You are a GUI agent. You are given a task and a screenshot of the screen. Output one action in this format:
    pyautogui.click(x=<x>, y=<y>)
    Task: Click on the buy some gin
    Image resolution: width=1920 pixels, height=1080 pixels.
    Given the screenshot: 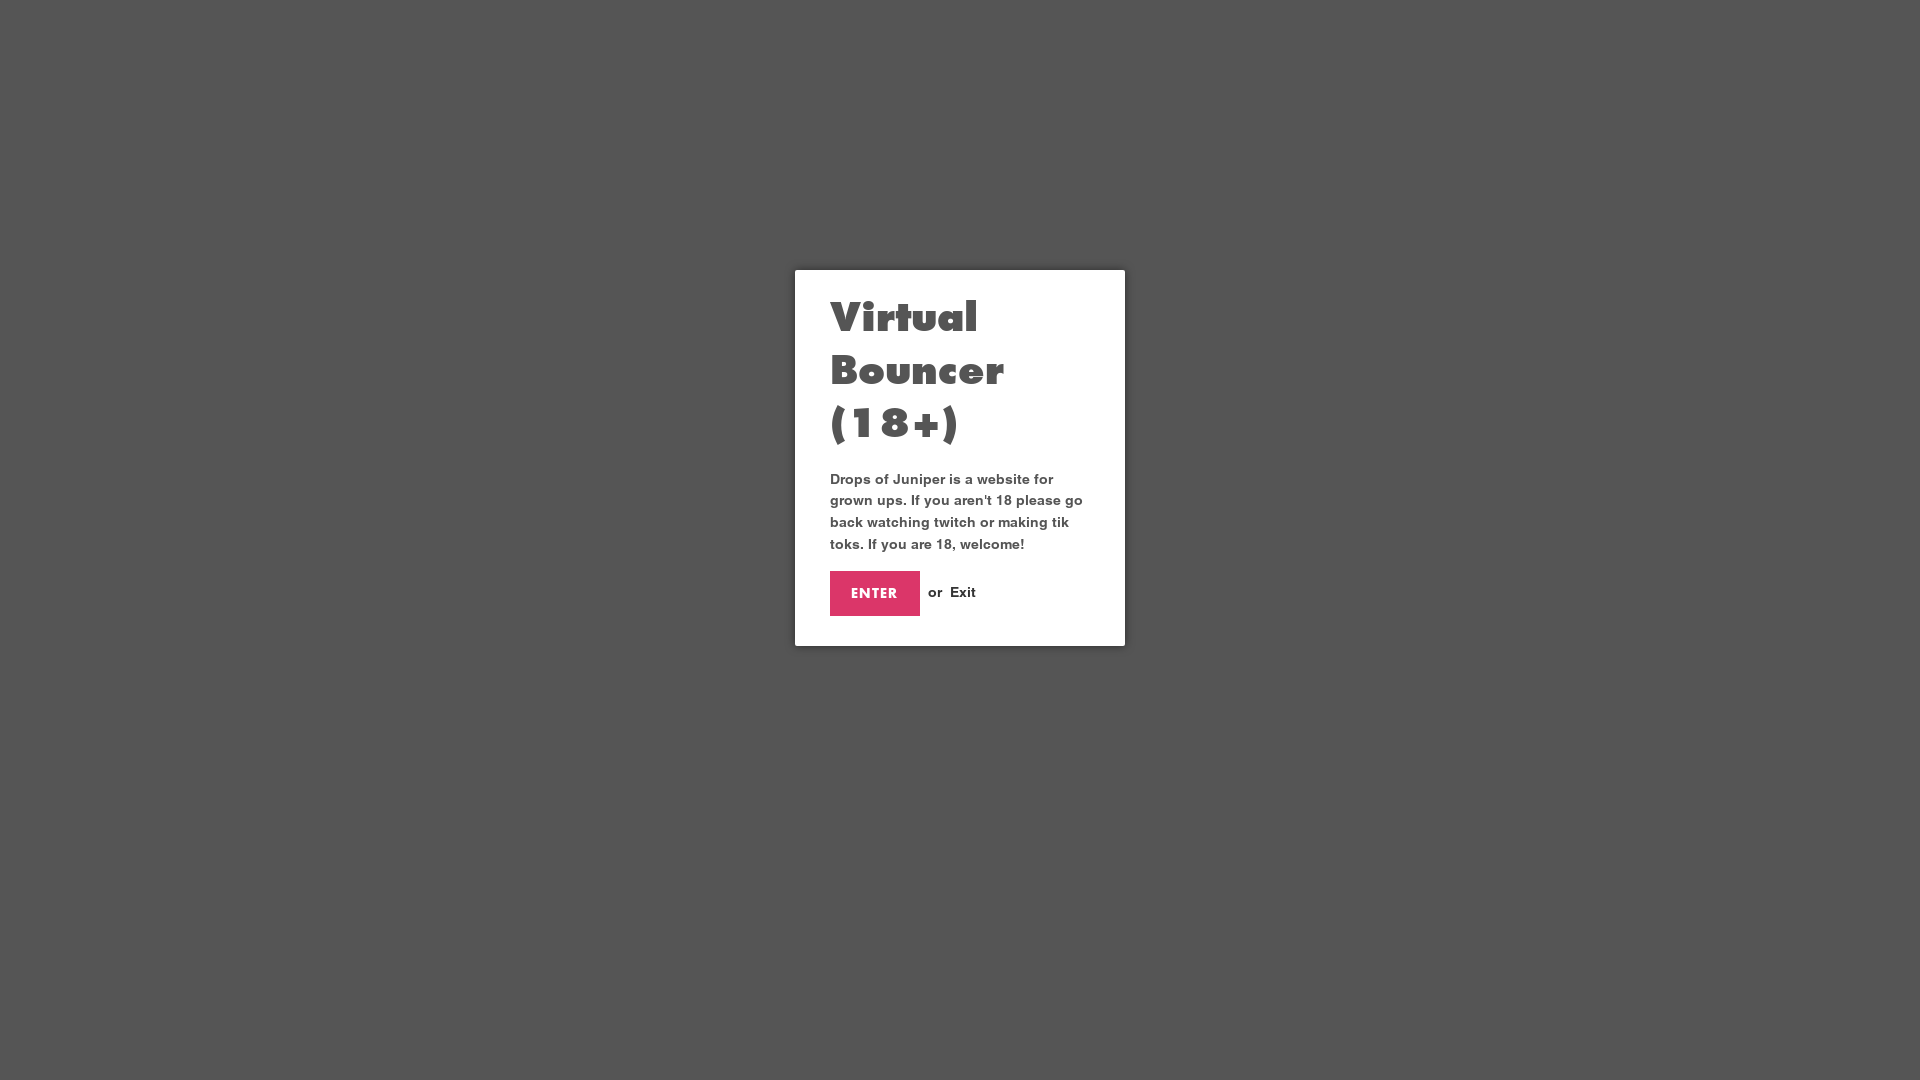 What is the action you would take?
    pyautogui.click(x=975, y=375)
    